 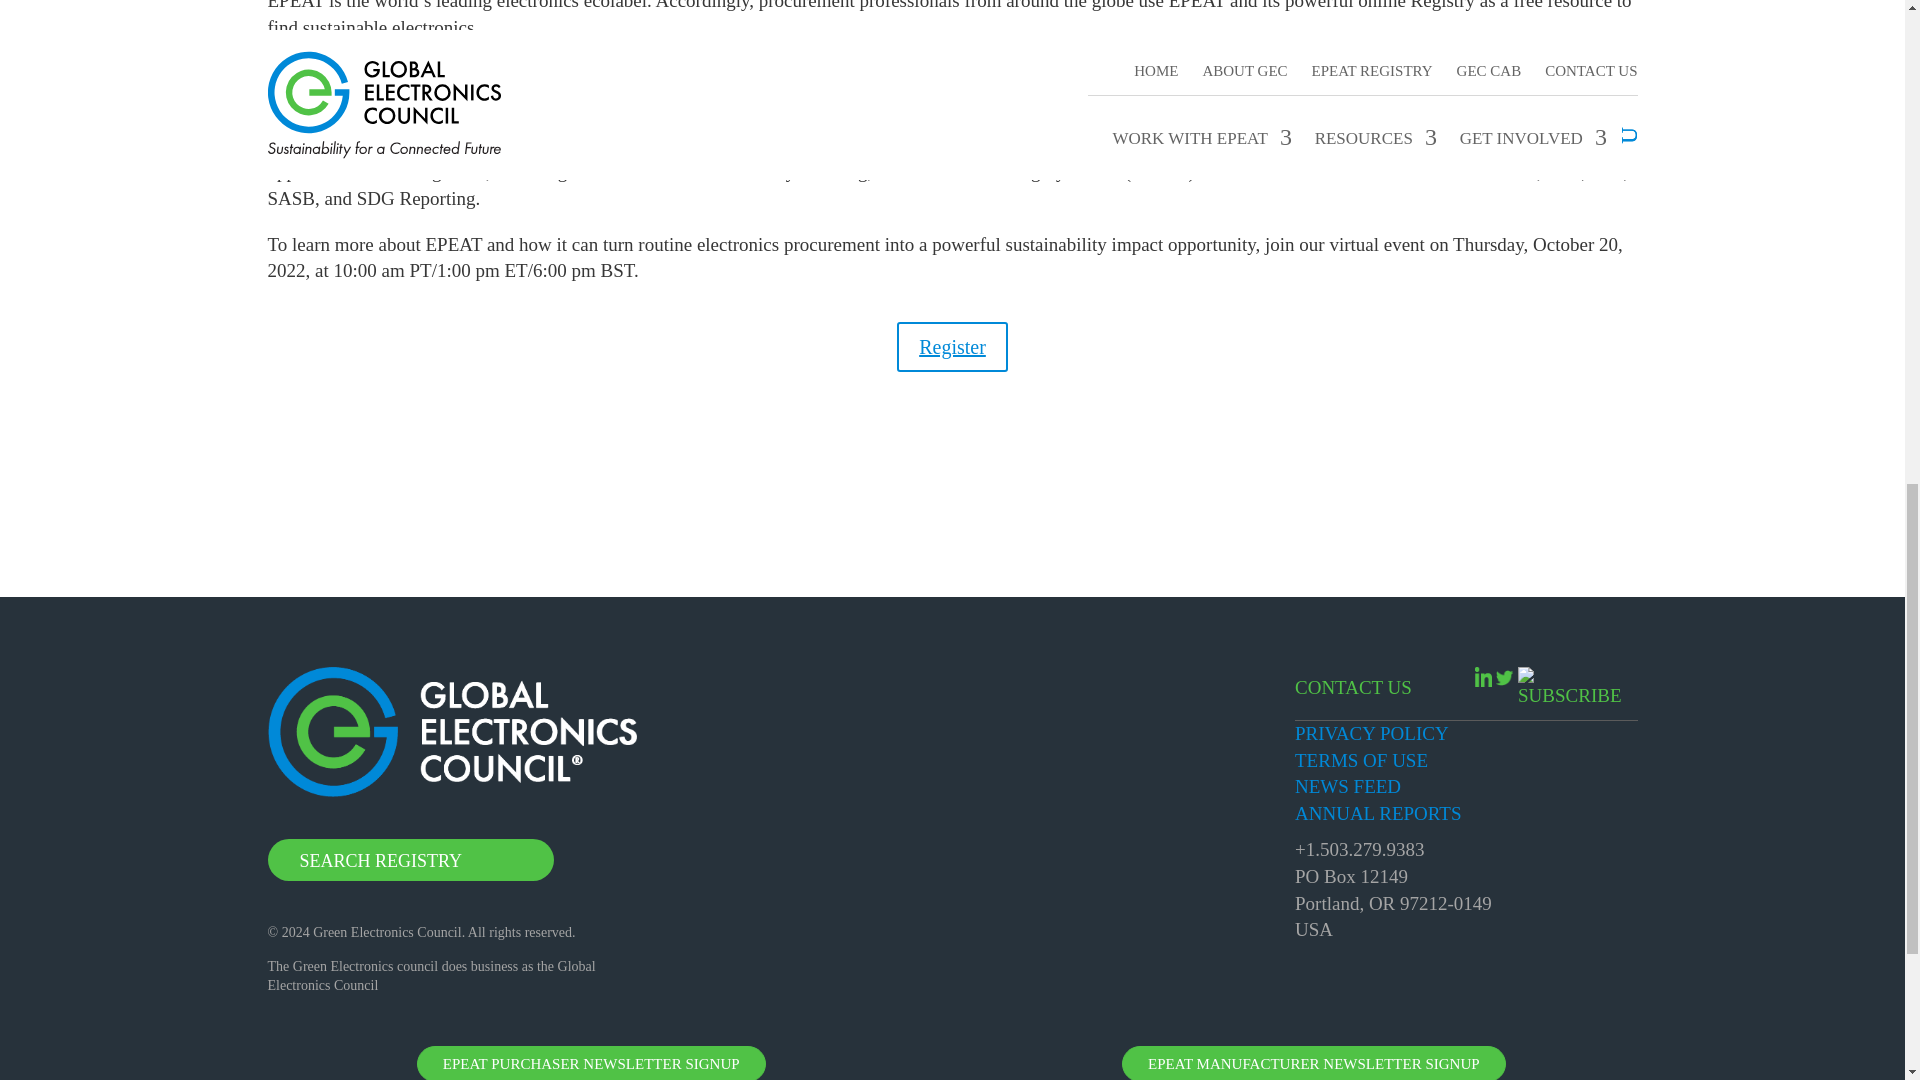 What do you see at coordinates (452, 732) in the screenshot?
I see `logo-02` at bounding box center [452, 732].